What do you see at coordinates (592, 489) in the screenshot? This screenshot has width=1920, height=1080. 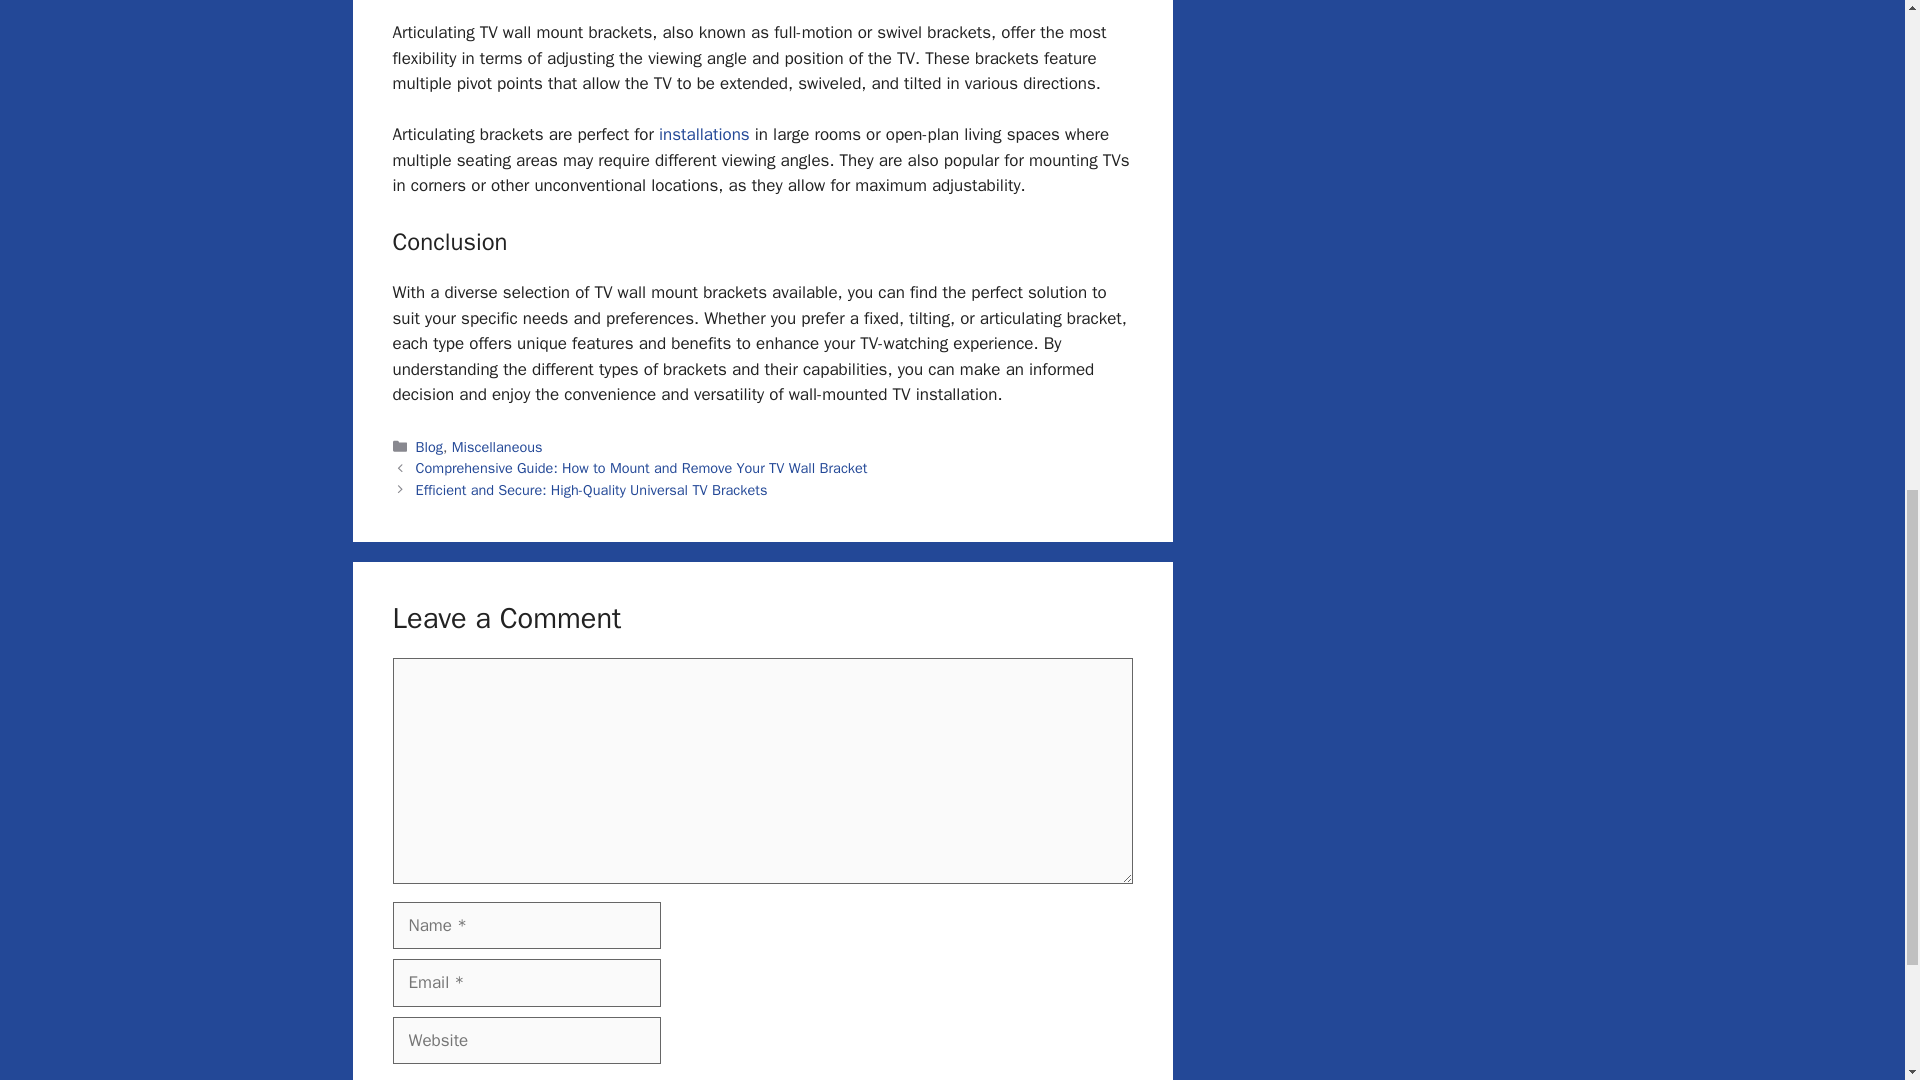 I see `Efficient and Secure: High-Quality Universal TV Brackets` at bounding box center [592, 489].